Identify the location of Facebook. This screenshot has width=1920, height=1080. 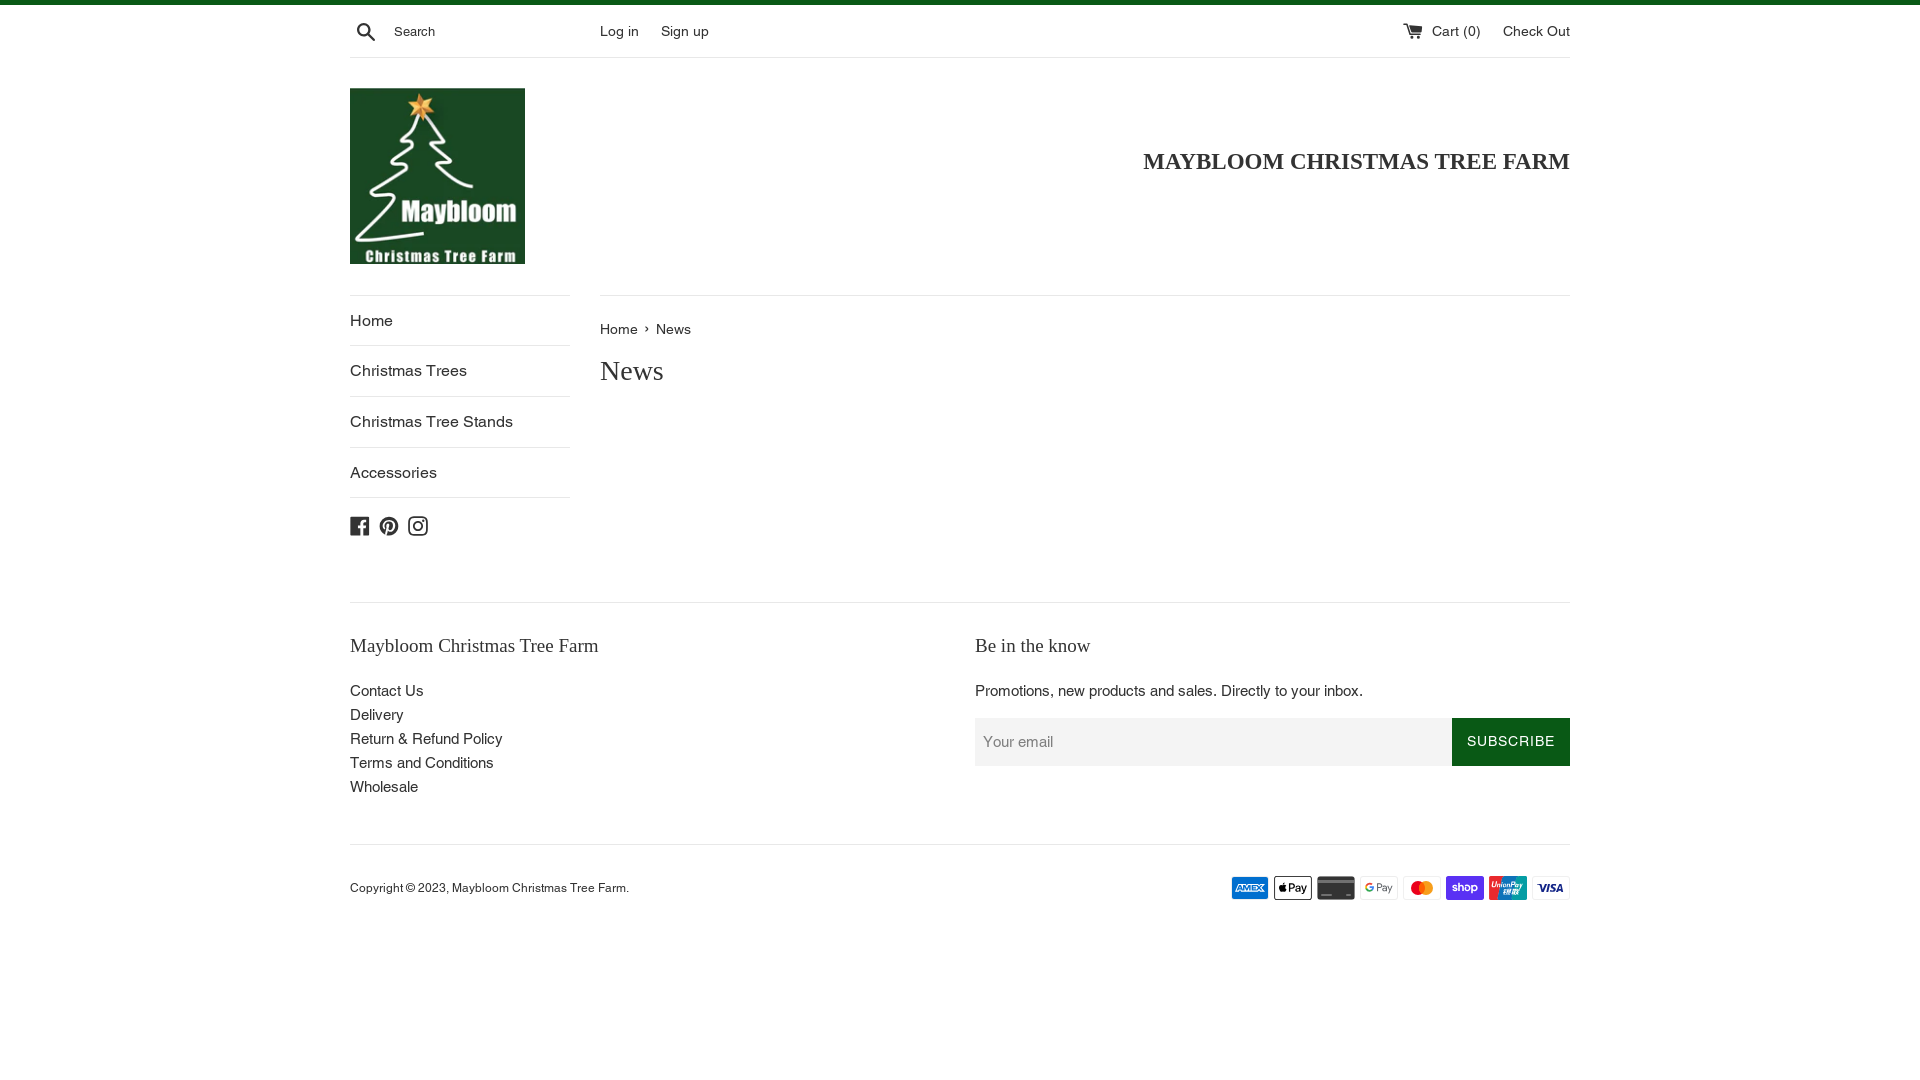
(360, 524).